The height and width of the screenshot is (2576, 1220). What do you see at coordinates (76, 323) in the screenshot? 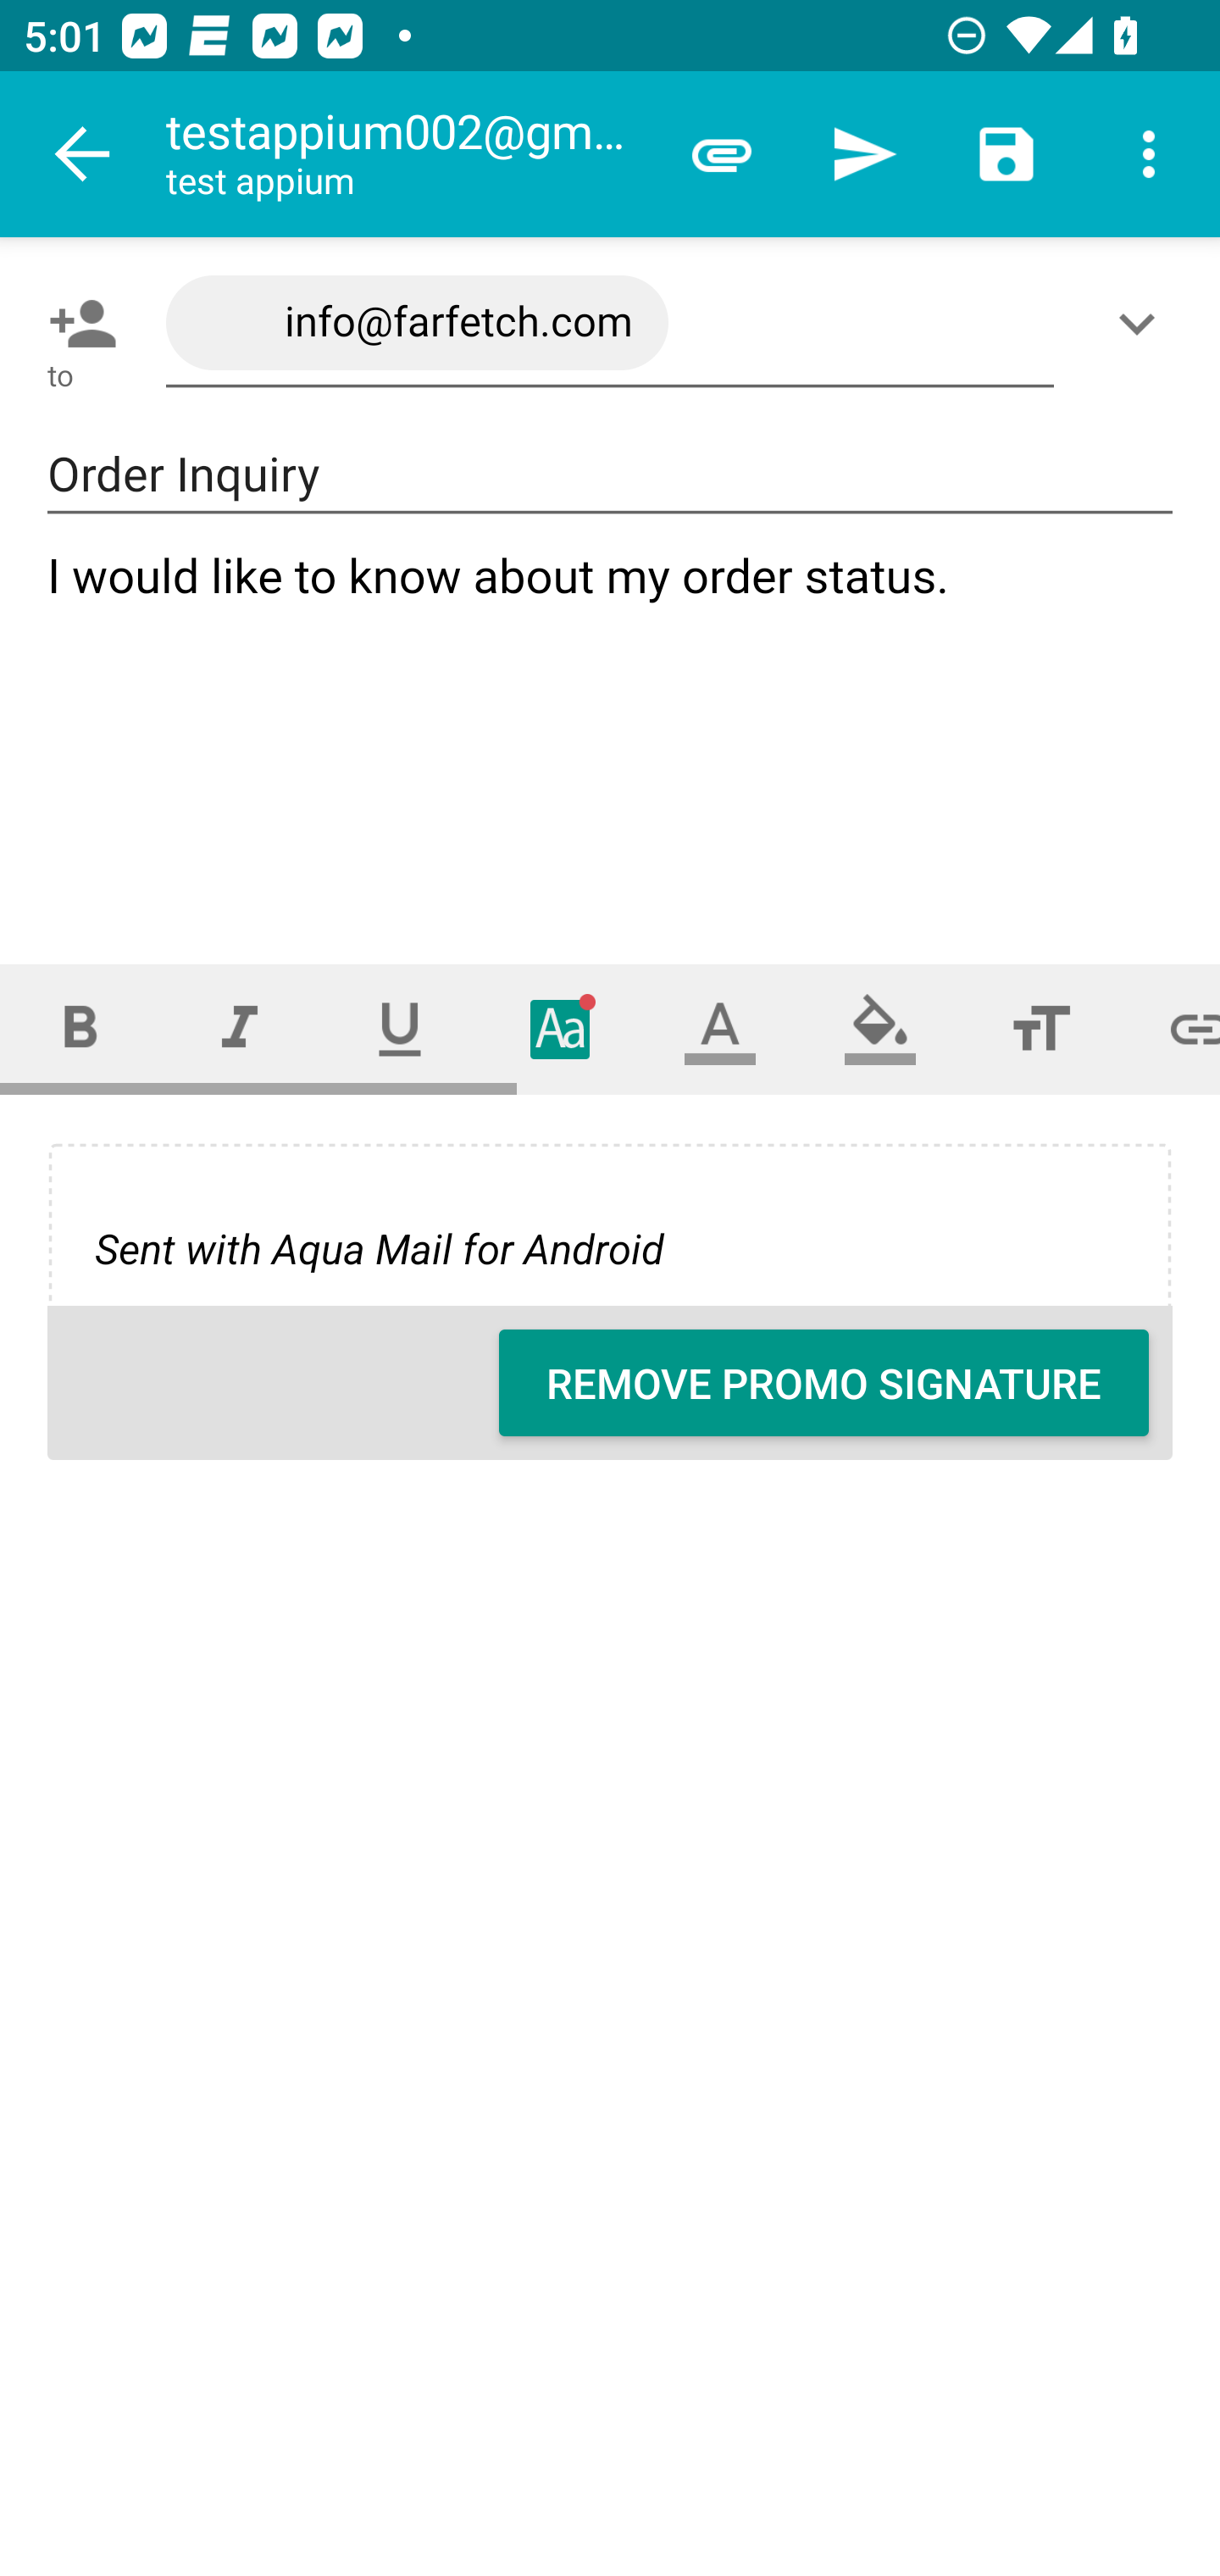
I see `Pick contact: To` at bounding box center [76, 323].